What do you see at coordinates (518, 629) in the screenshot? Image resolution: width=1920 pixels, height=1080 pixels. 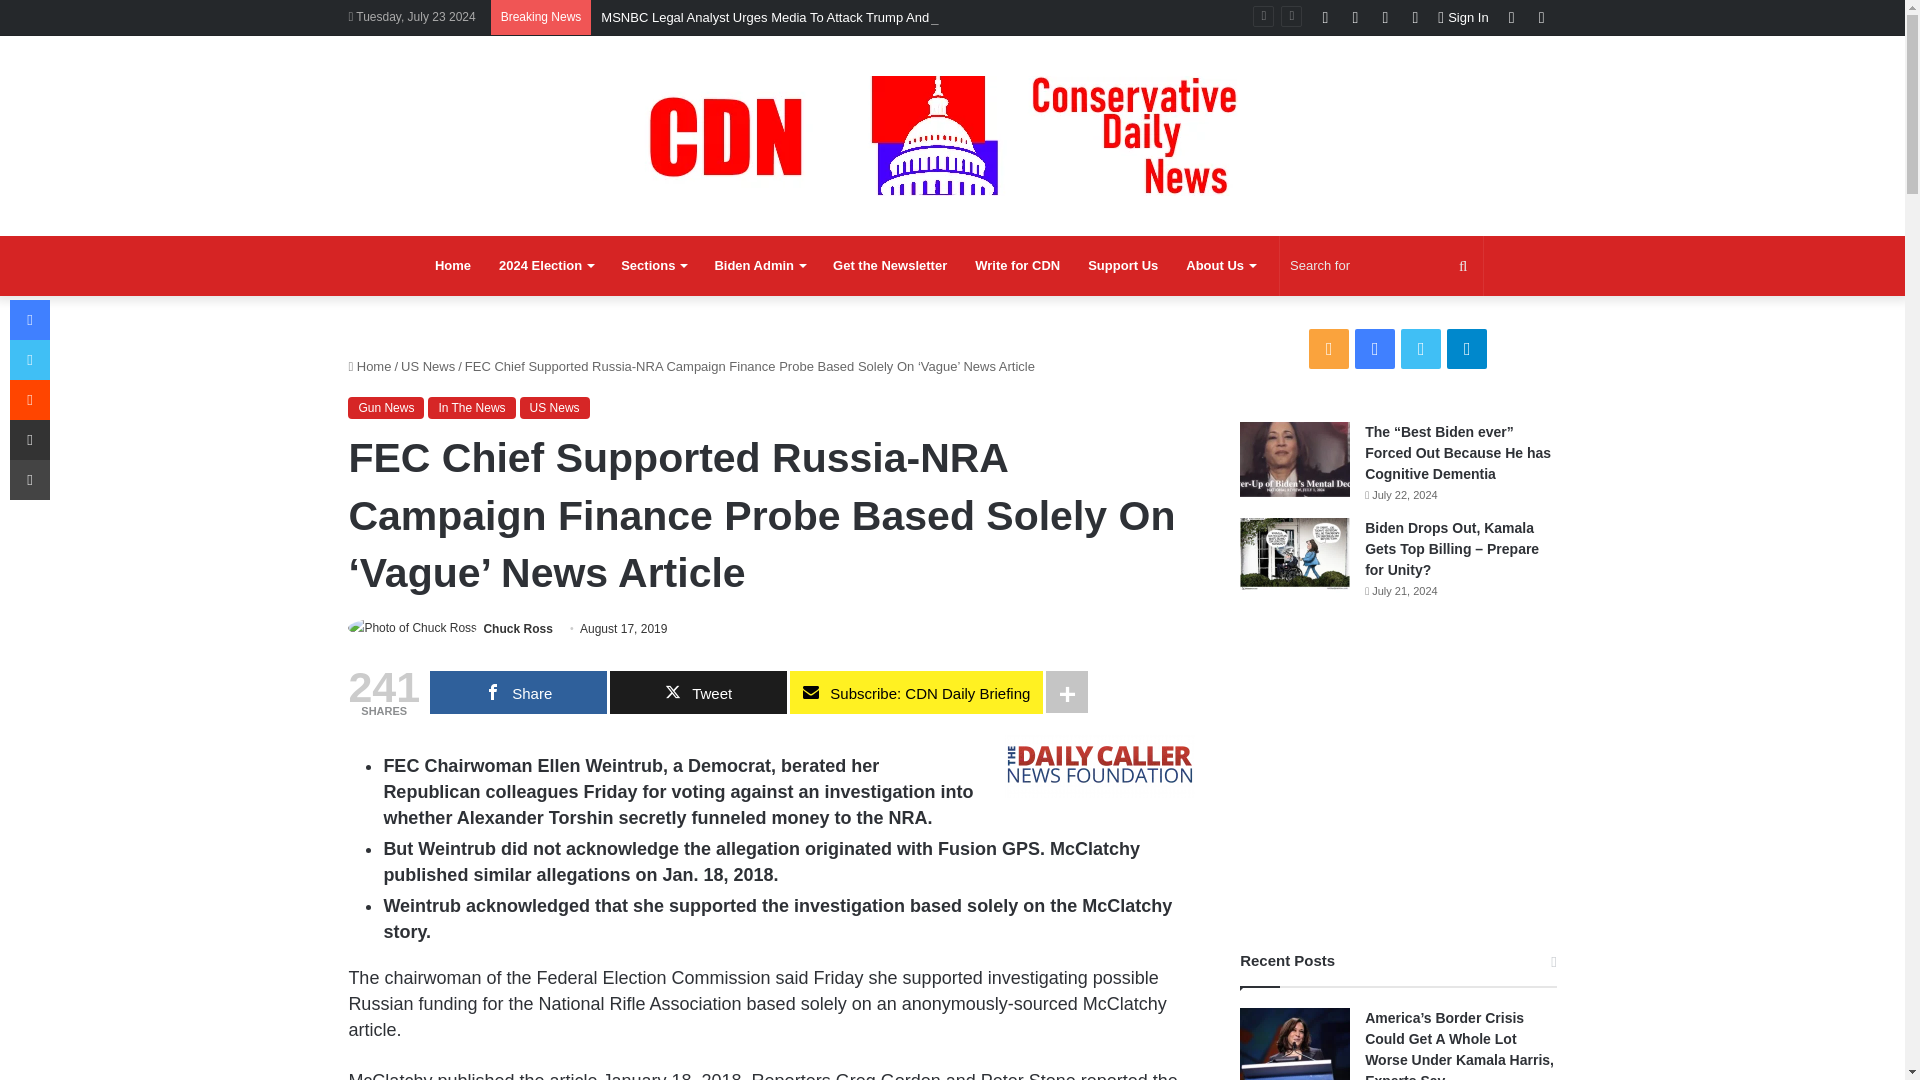 I see `Chuck Ross` at bounding box center [518, 629].